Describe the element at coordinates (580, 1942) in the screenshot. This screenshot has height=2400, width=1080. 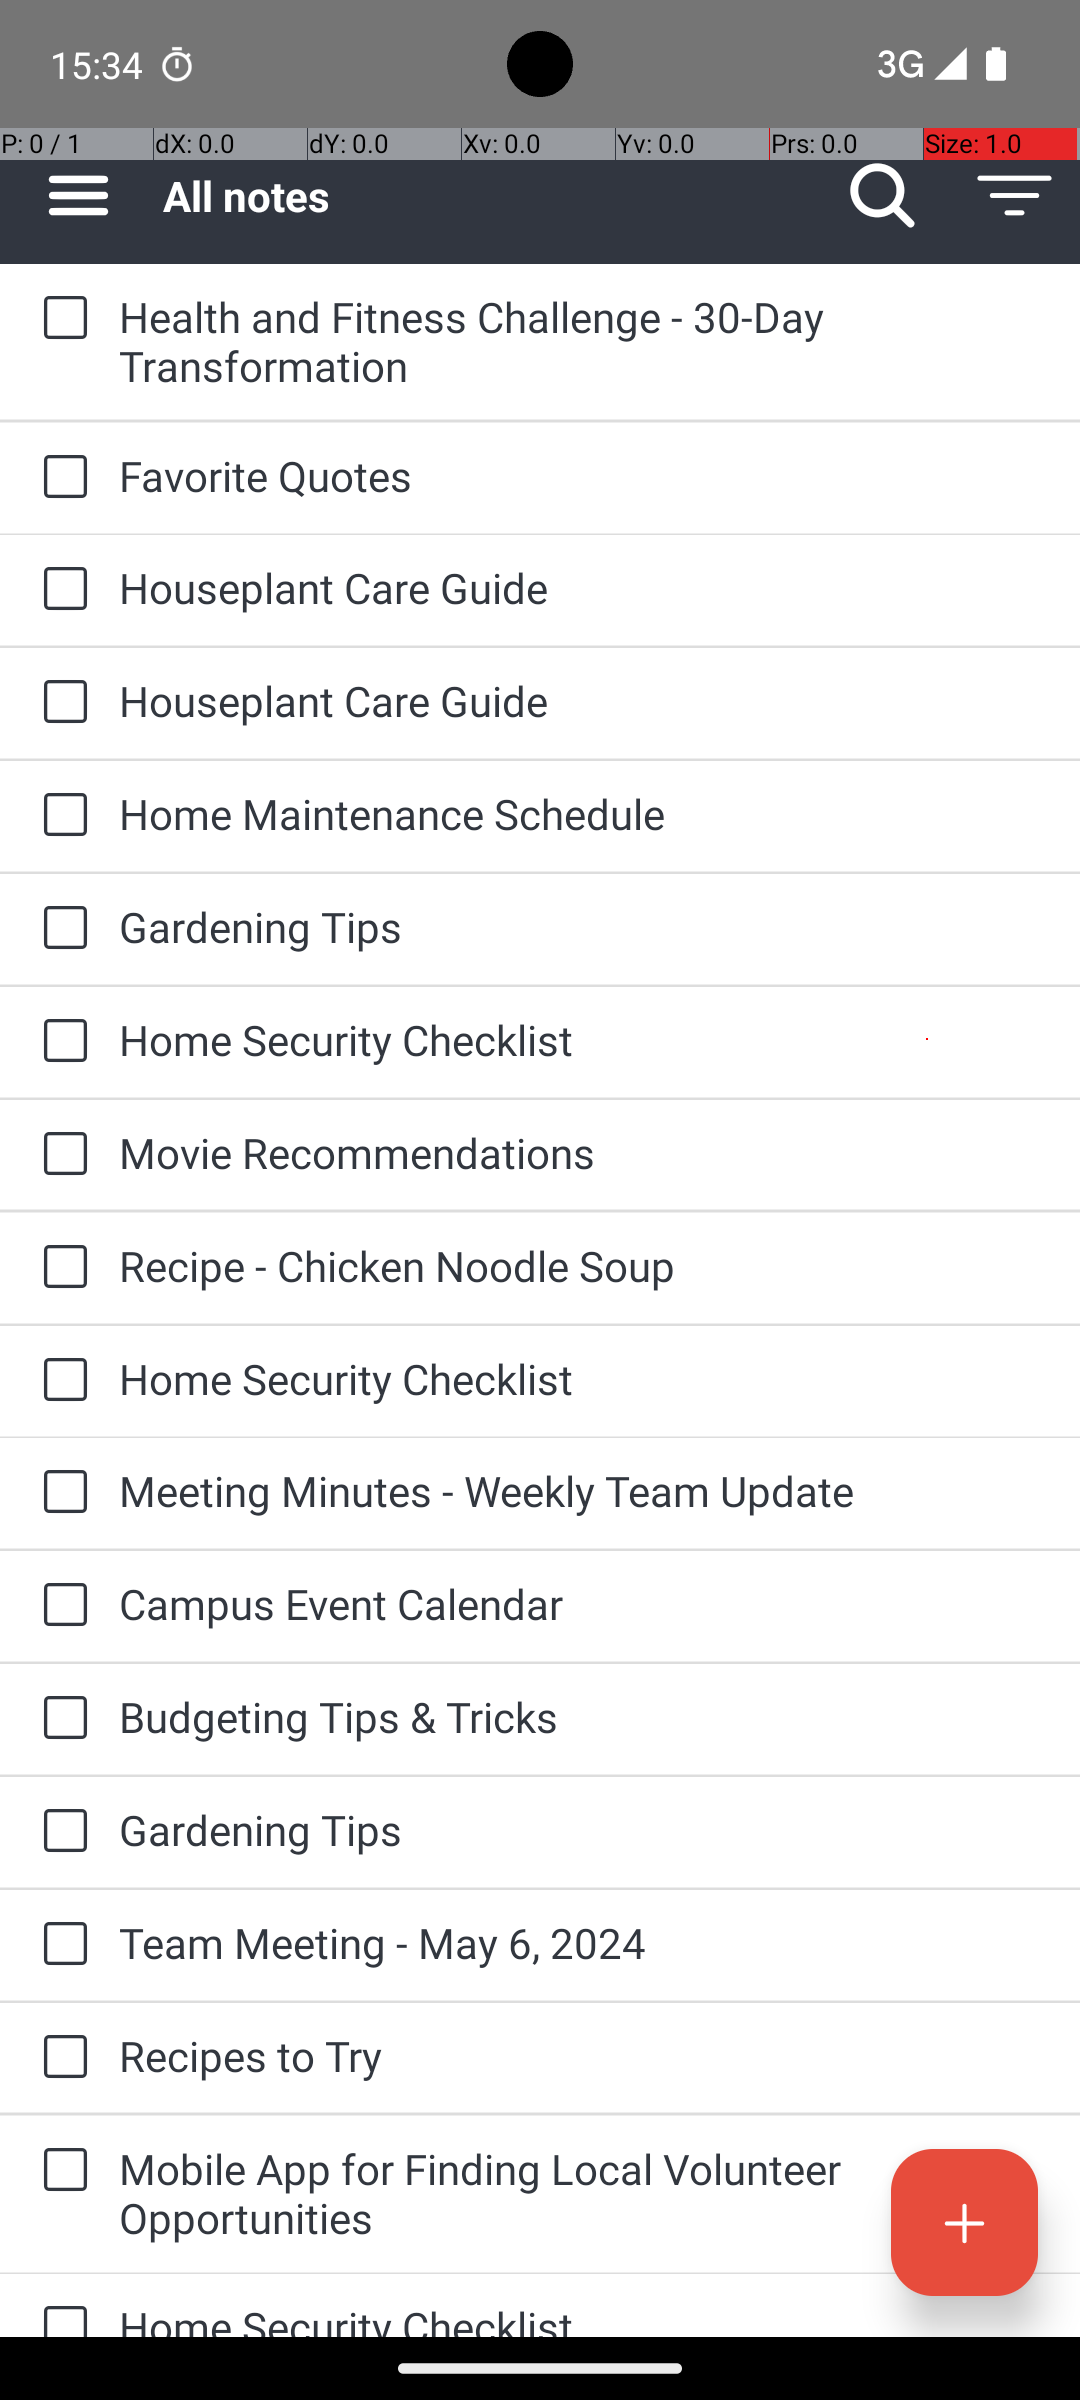
I see `Team Meeting - May 6, 2024` at that location.